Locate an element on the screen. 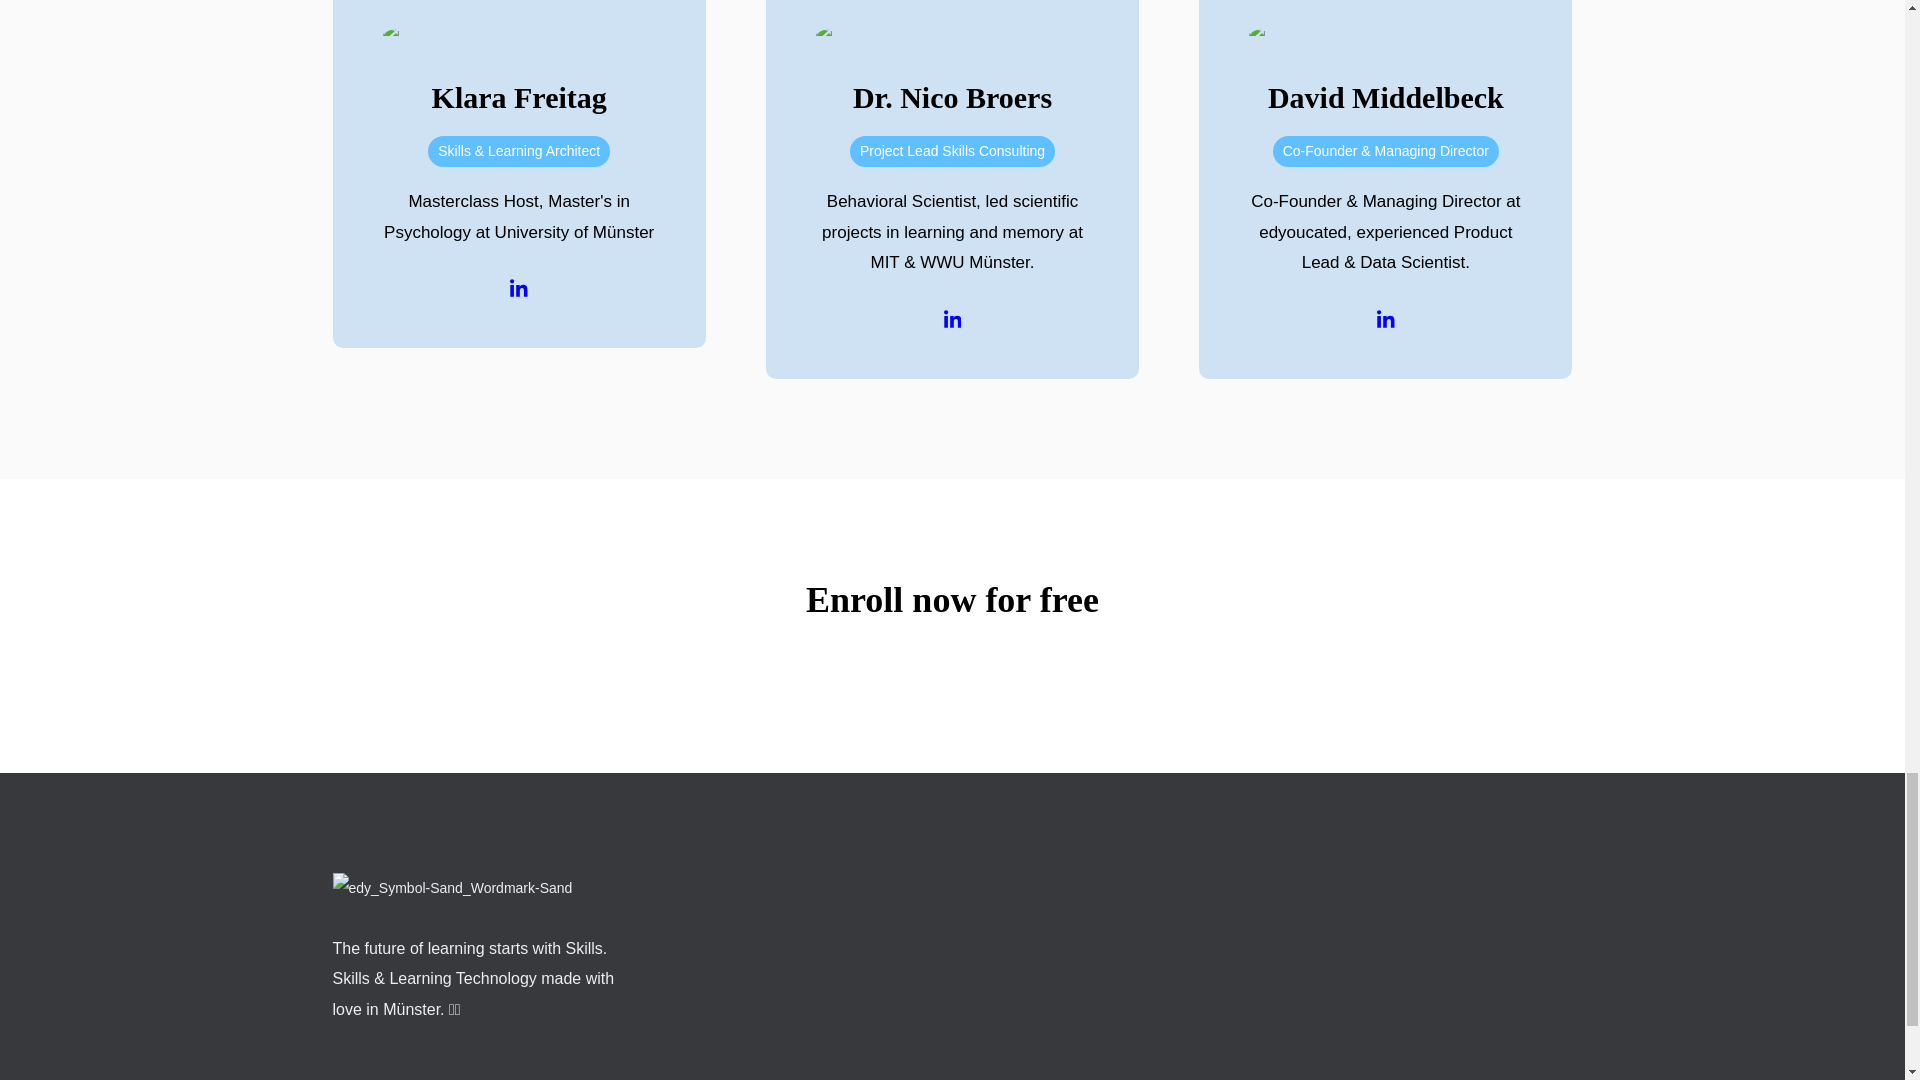 This screenshot has width=1920, height=1080. Follow us on X is located at coordinates (519, 288).